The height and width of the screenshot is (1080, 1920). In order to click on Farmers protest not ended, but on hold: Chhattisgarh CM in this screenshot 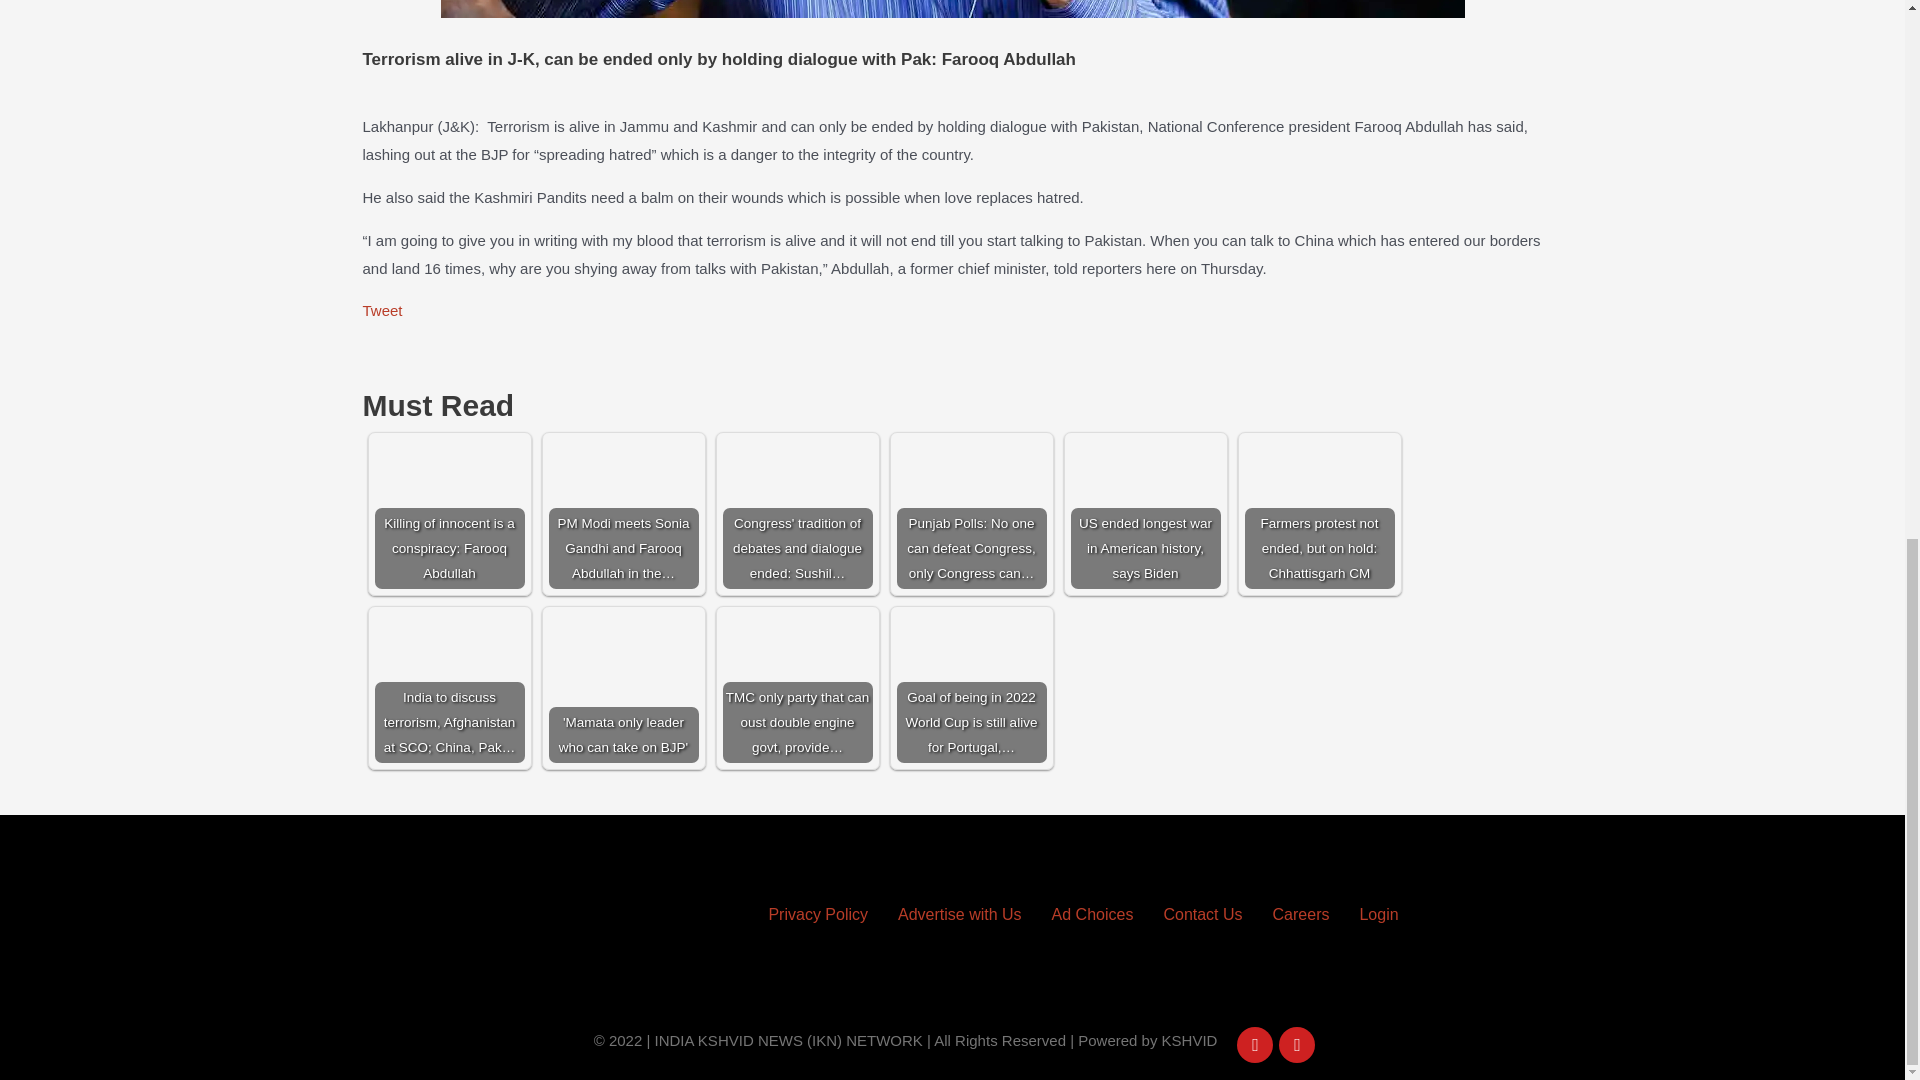, I will do `click(1318, 513)`.